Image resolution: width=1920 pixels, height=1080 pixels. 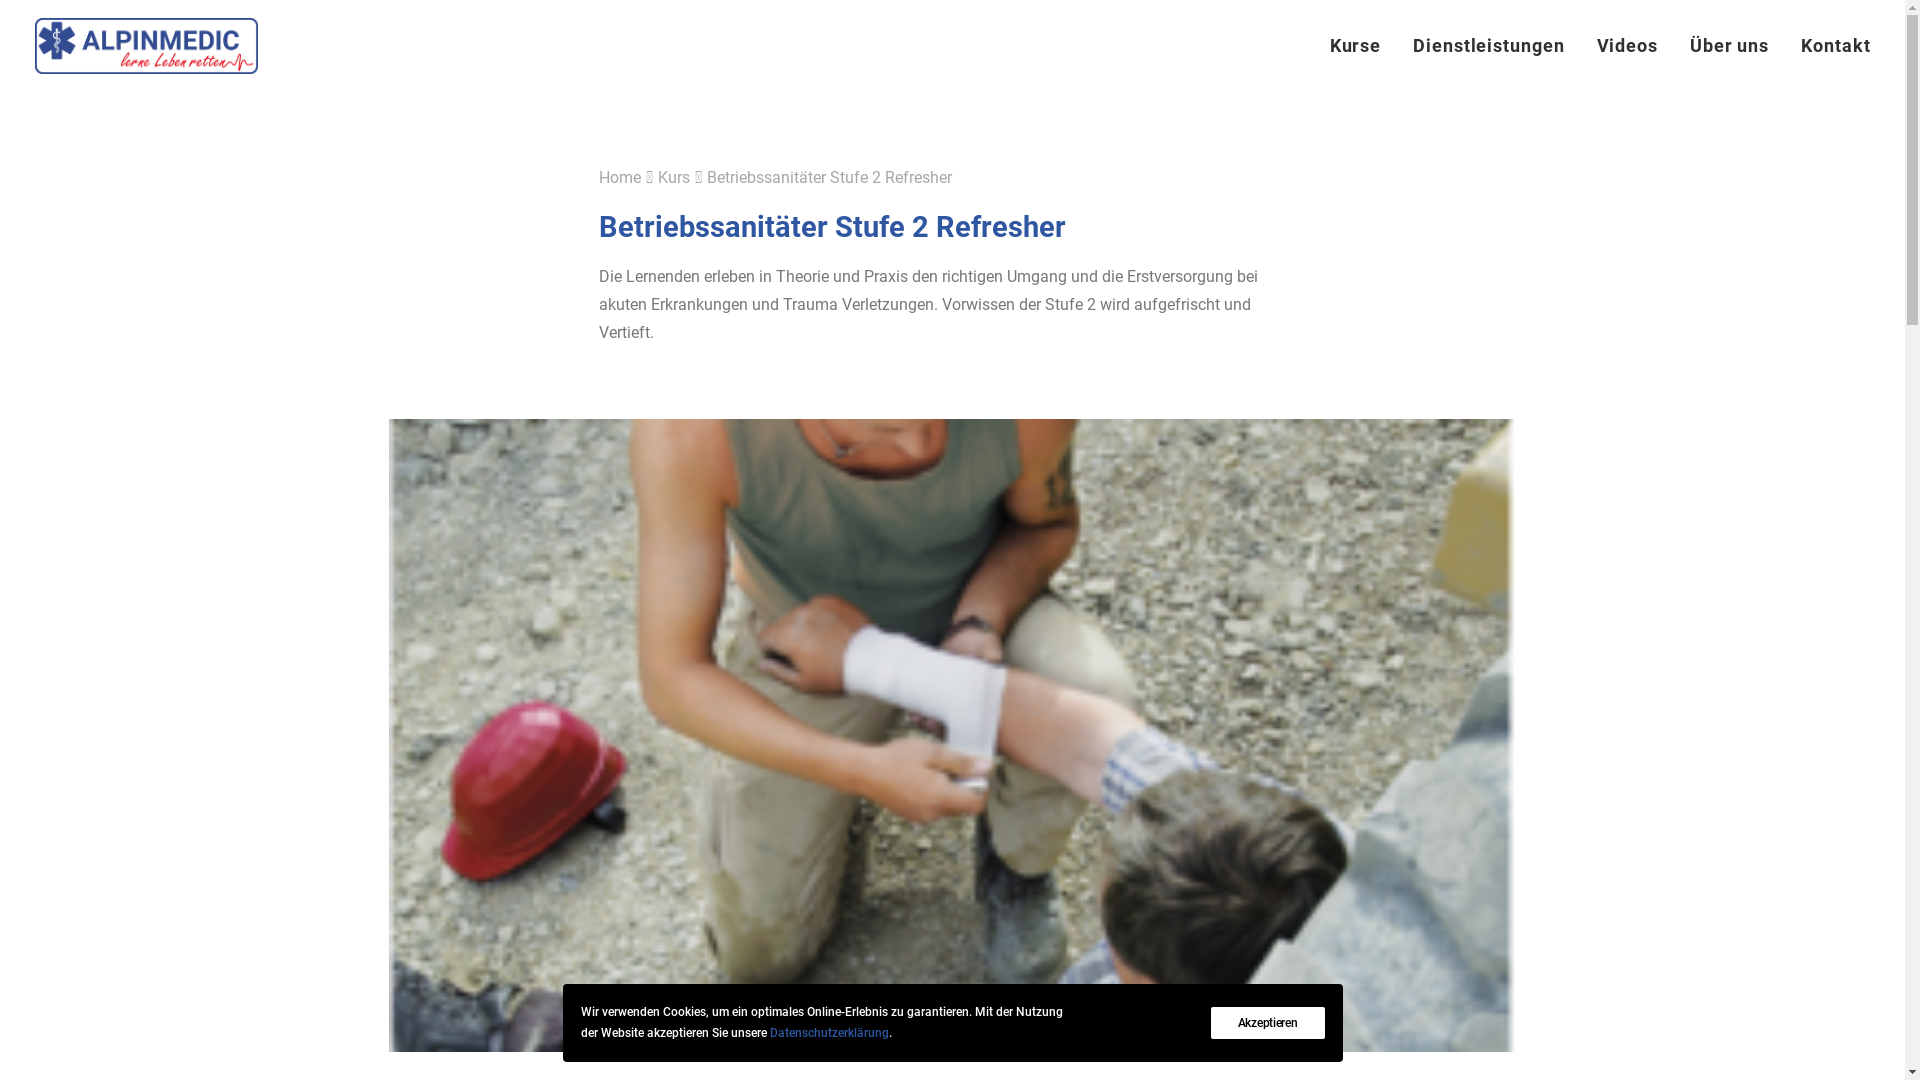 What do you see at coordinates (1828, 46) in the screenshot?
I see `Kontakt` at bounding box center [1828, 46].